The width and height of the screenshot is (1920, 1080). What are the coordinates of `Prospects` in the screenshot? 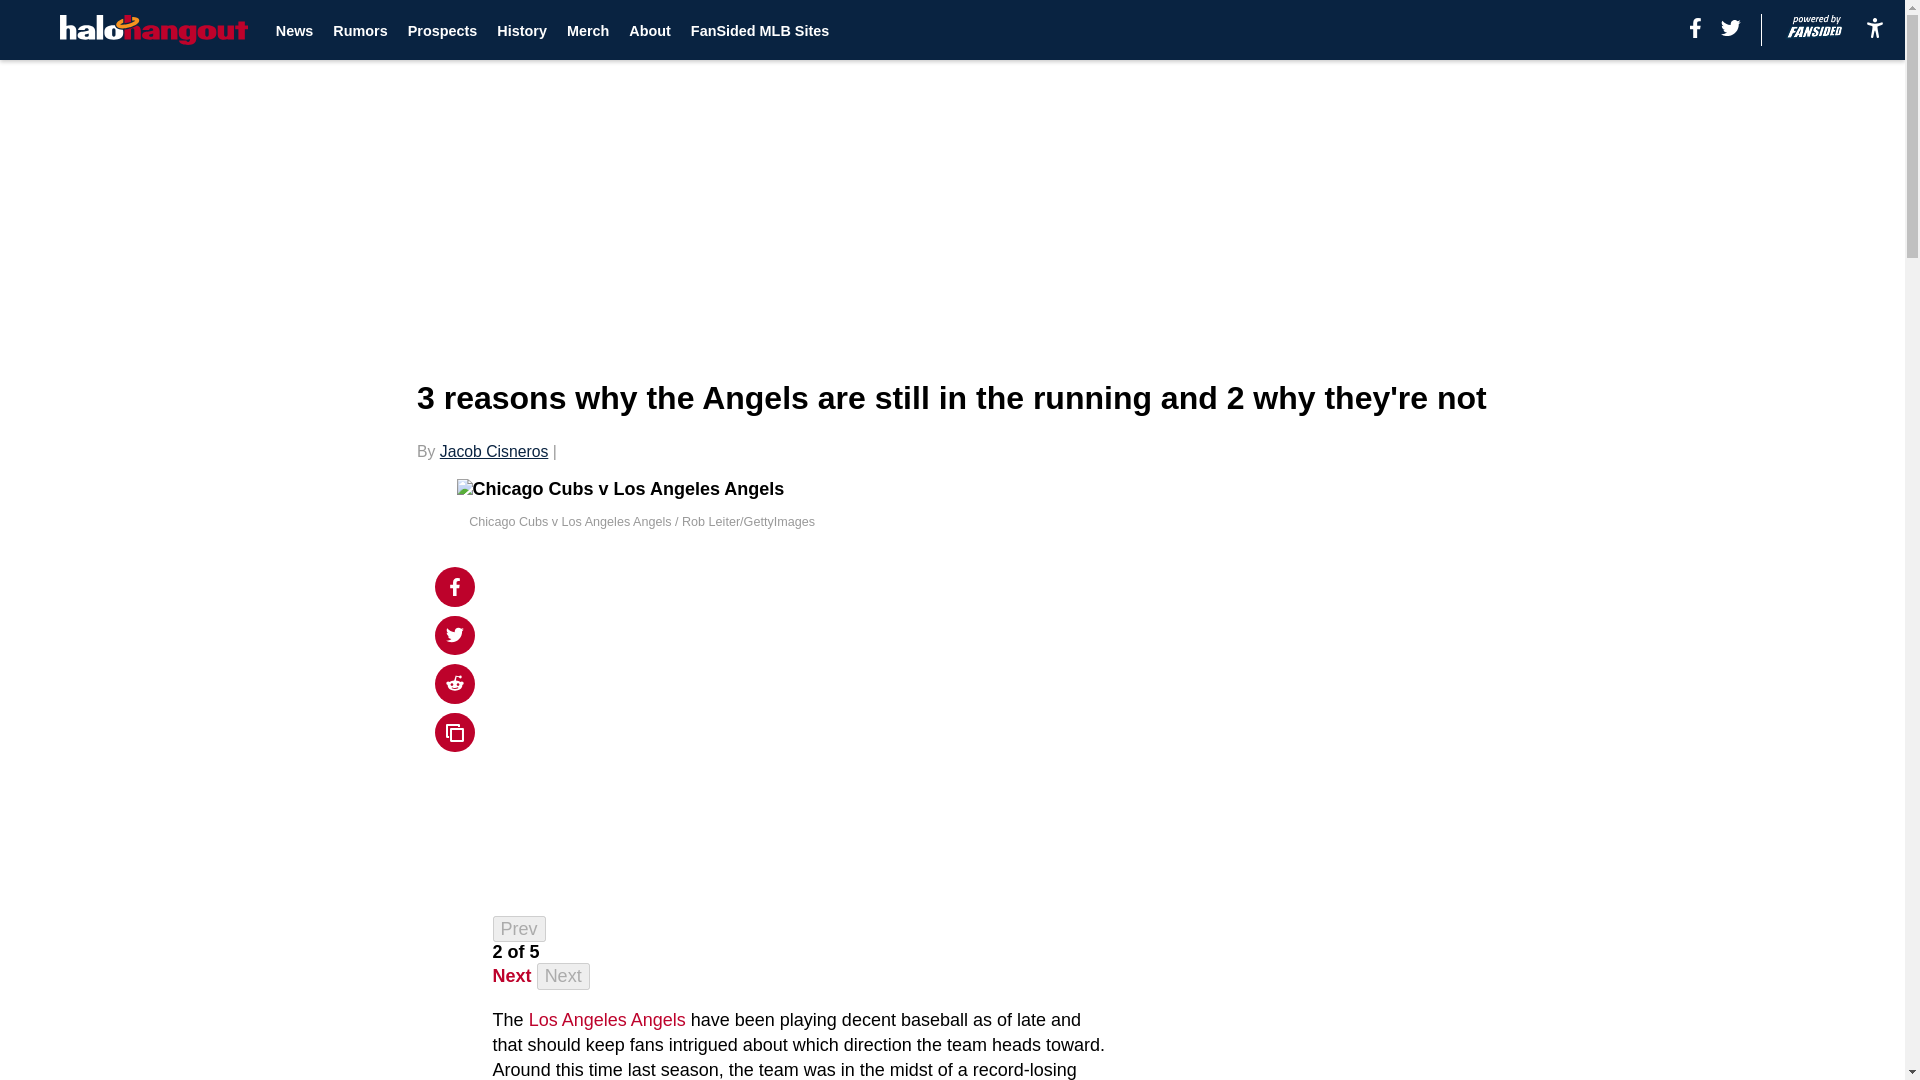 It's located at (442, 30).